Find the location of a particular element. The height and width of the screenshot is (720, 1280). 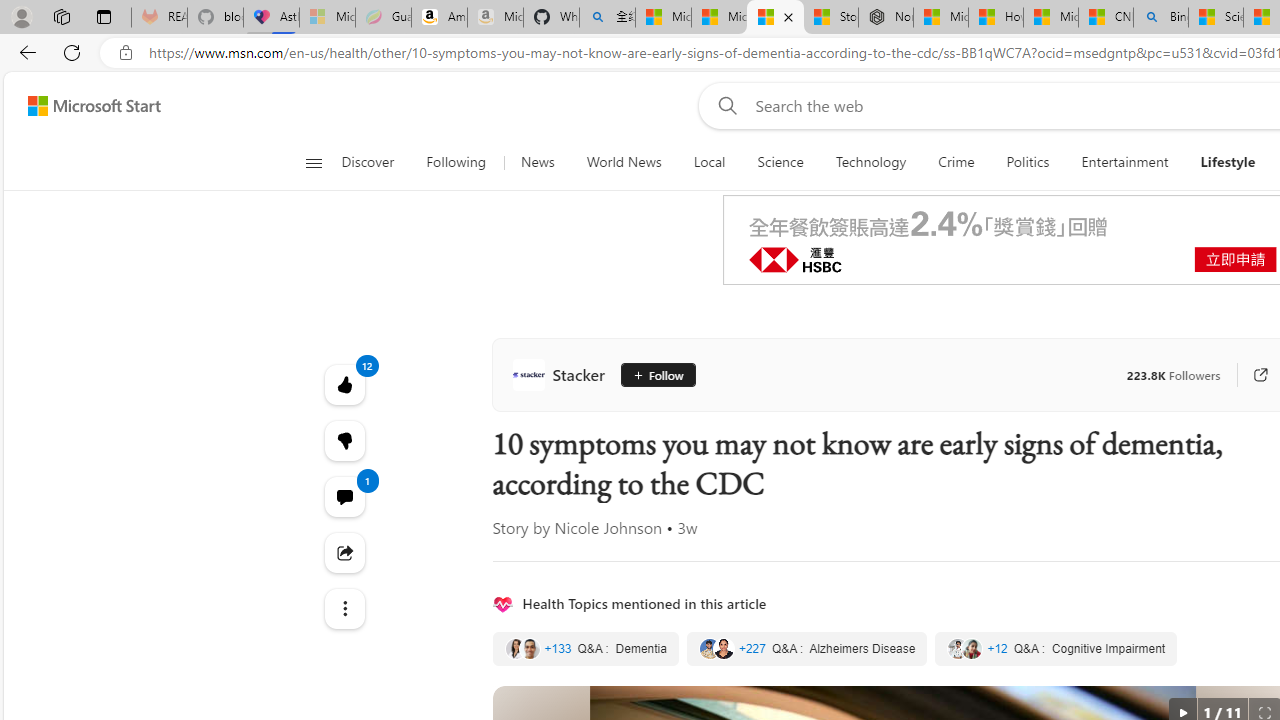

See more is located at coordinates (344, 608).